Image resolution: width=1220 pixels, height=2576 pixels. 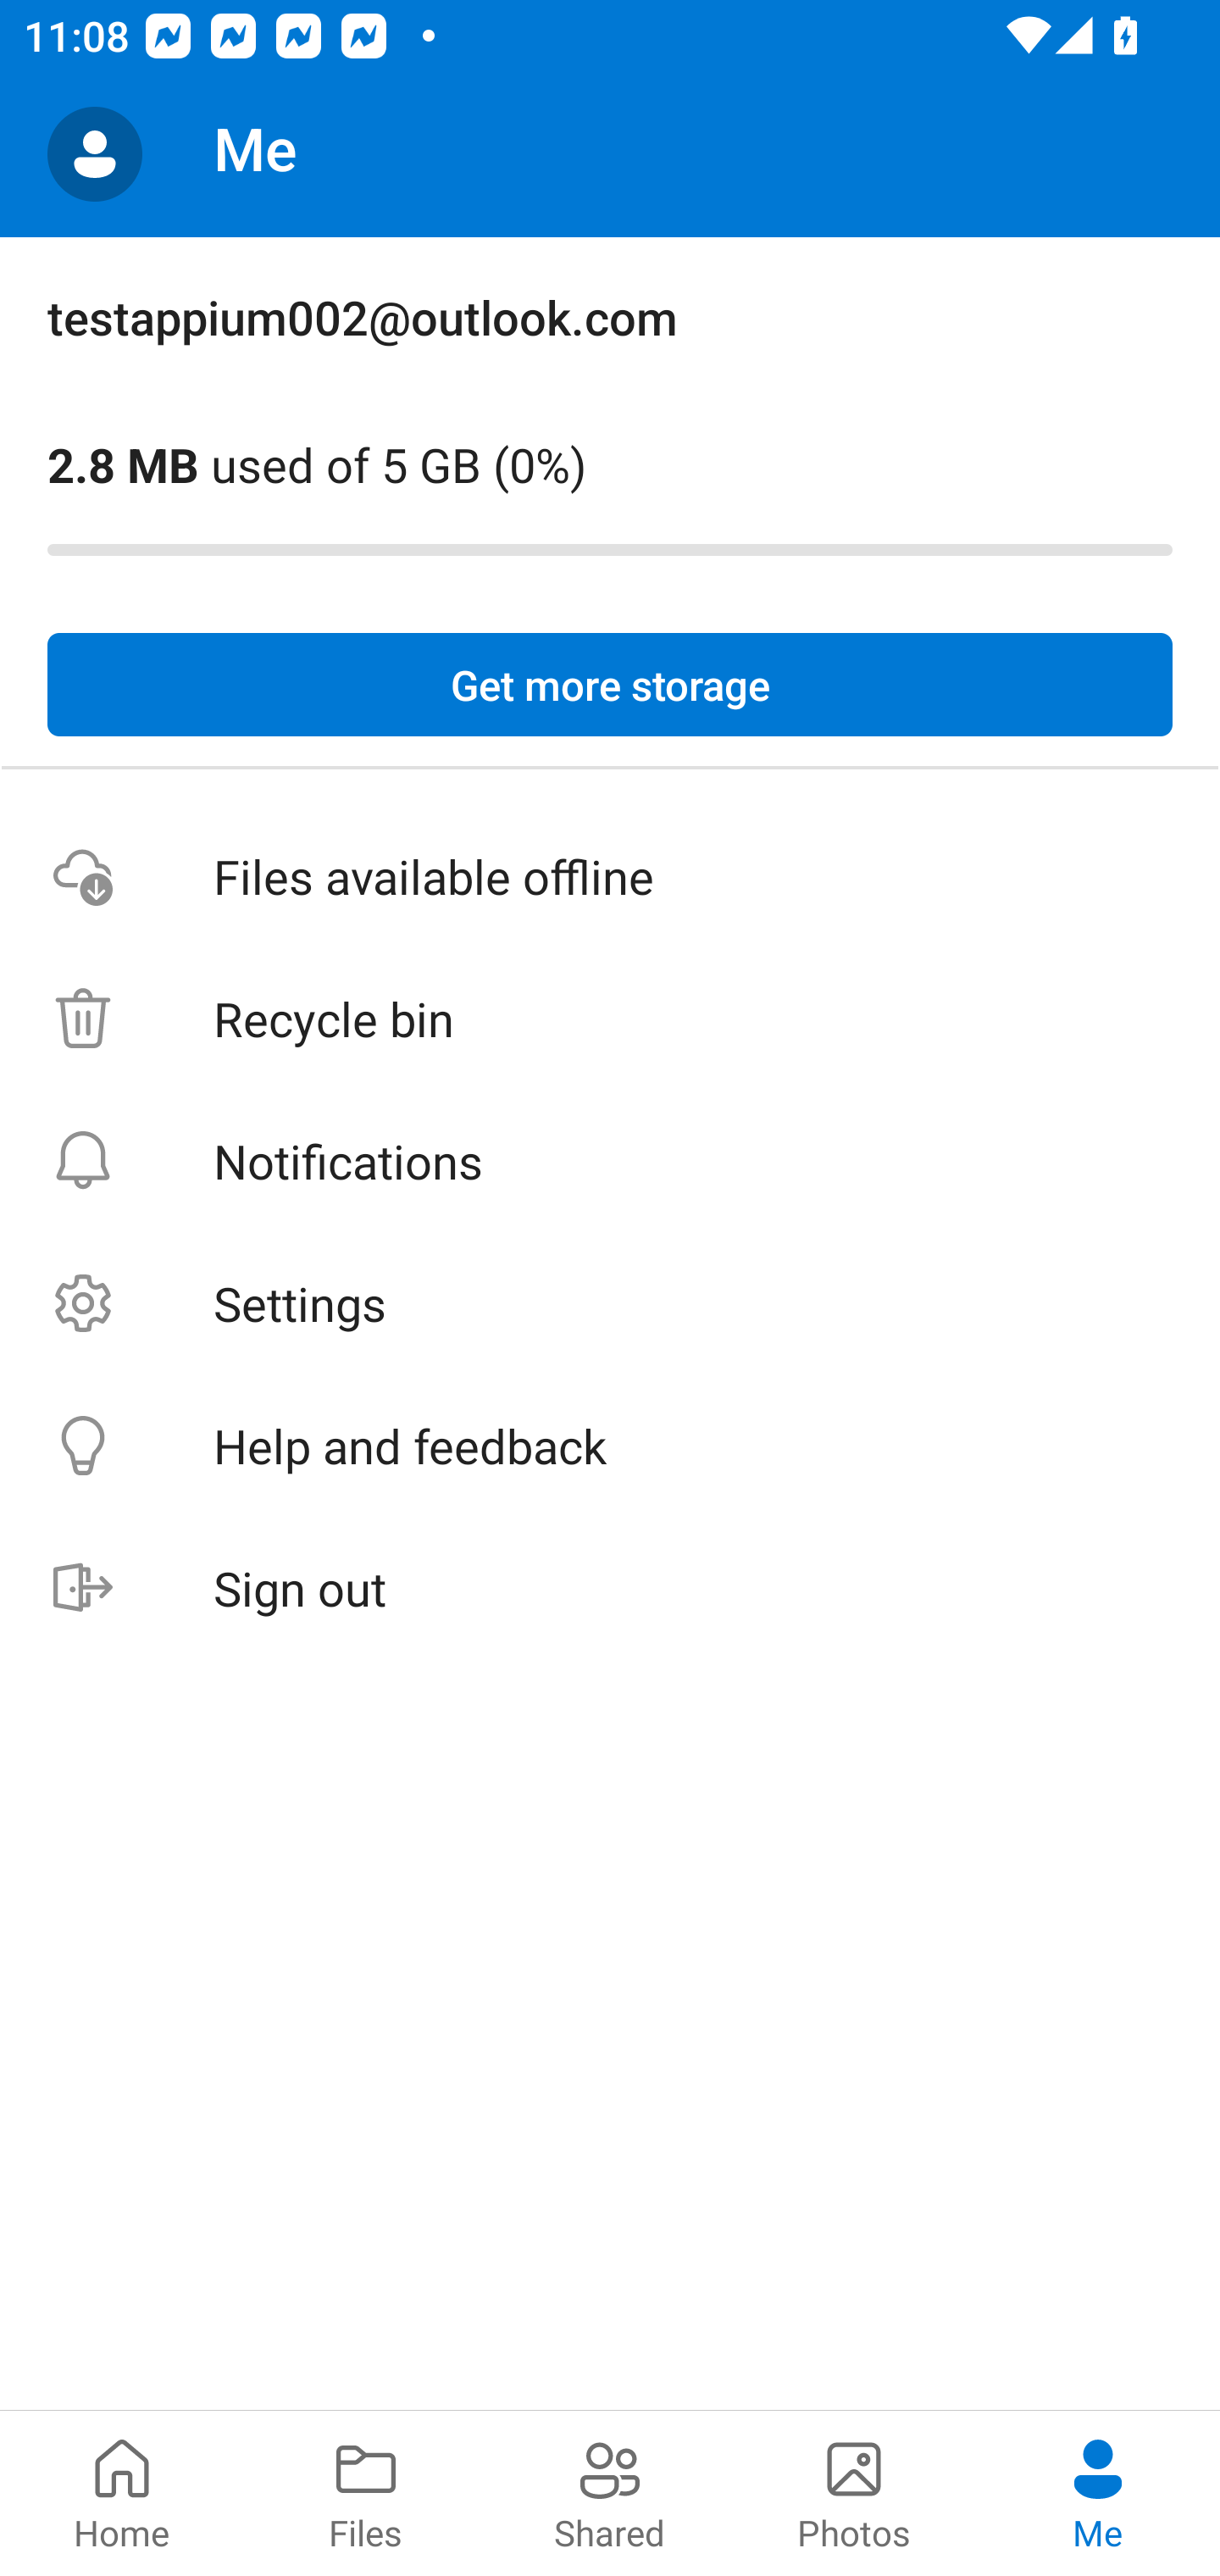 I want to click on Home pivot Home, so click(x=122, y=2493).